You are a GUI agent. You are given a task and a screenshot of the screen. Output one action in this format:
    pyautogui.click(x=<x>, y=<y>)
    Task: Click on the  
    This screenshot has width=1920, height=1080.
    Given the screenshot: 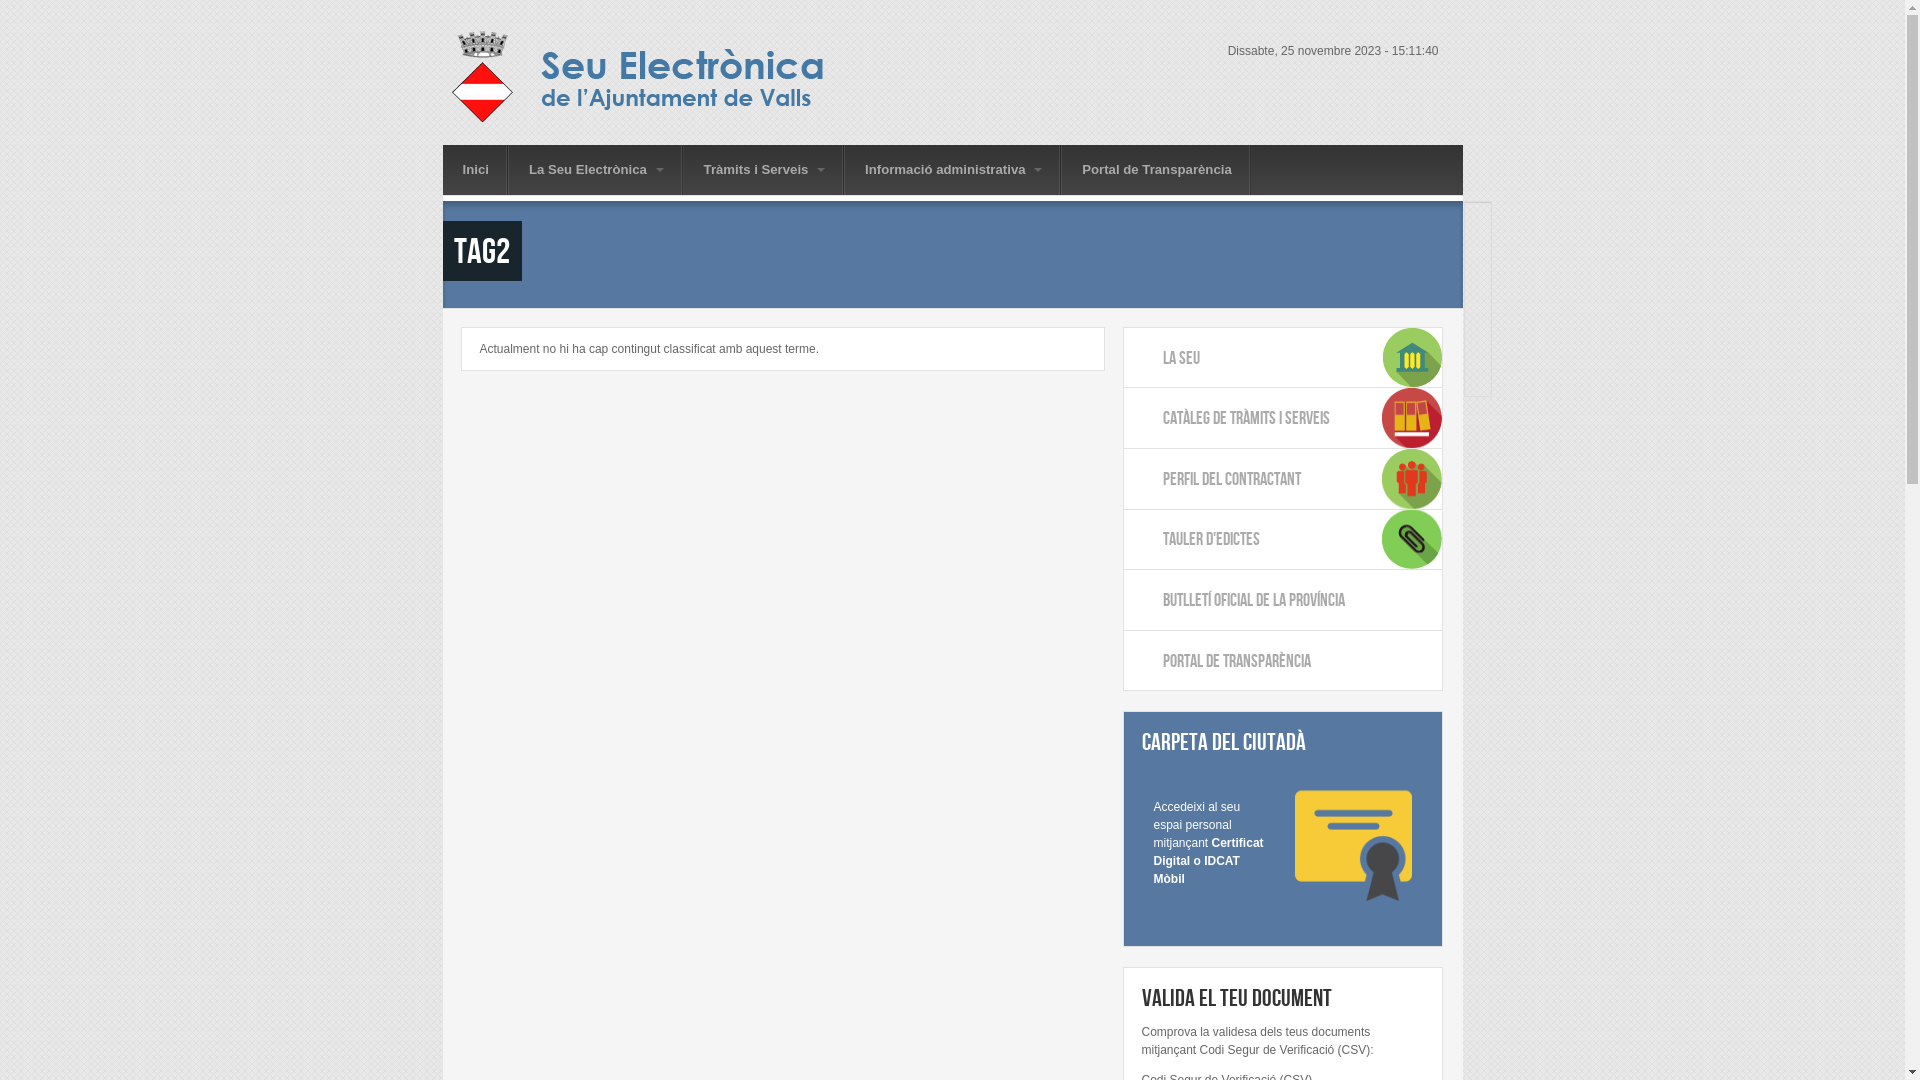 What is the action you would take?
    pyautogui.click(x=1478, y=215)
    